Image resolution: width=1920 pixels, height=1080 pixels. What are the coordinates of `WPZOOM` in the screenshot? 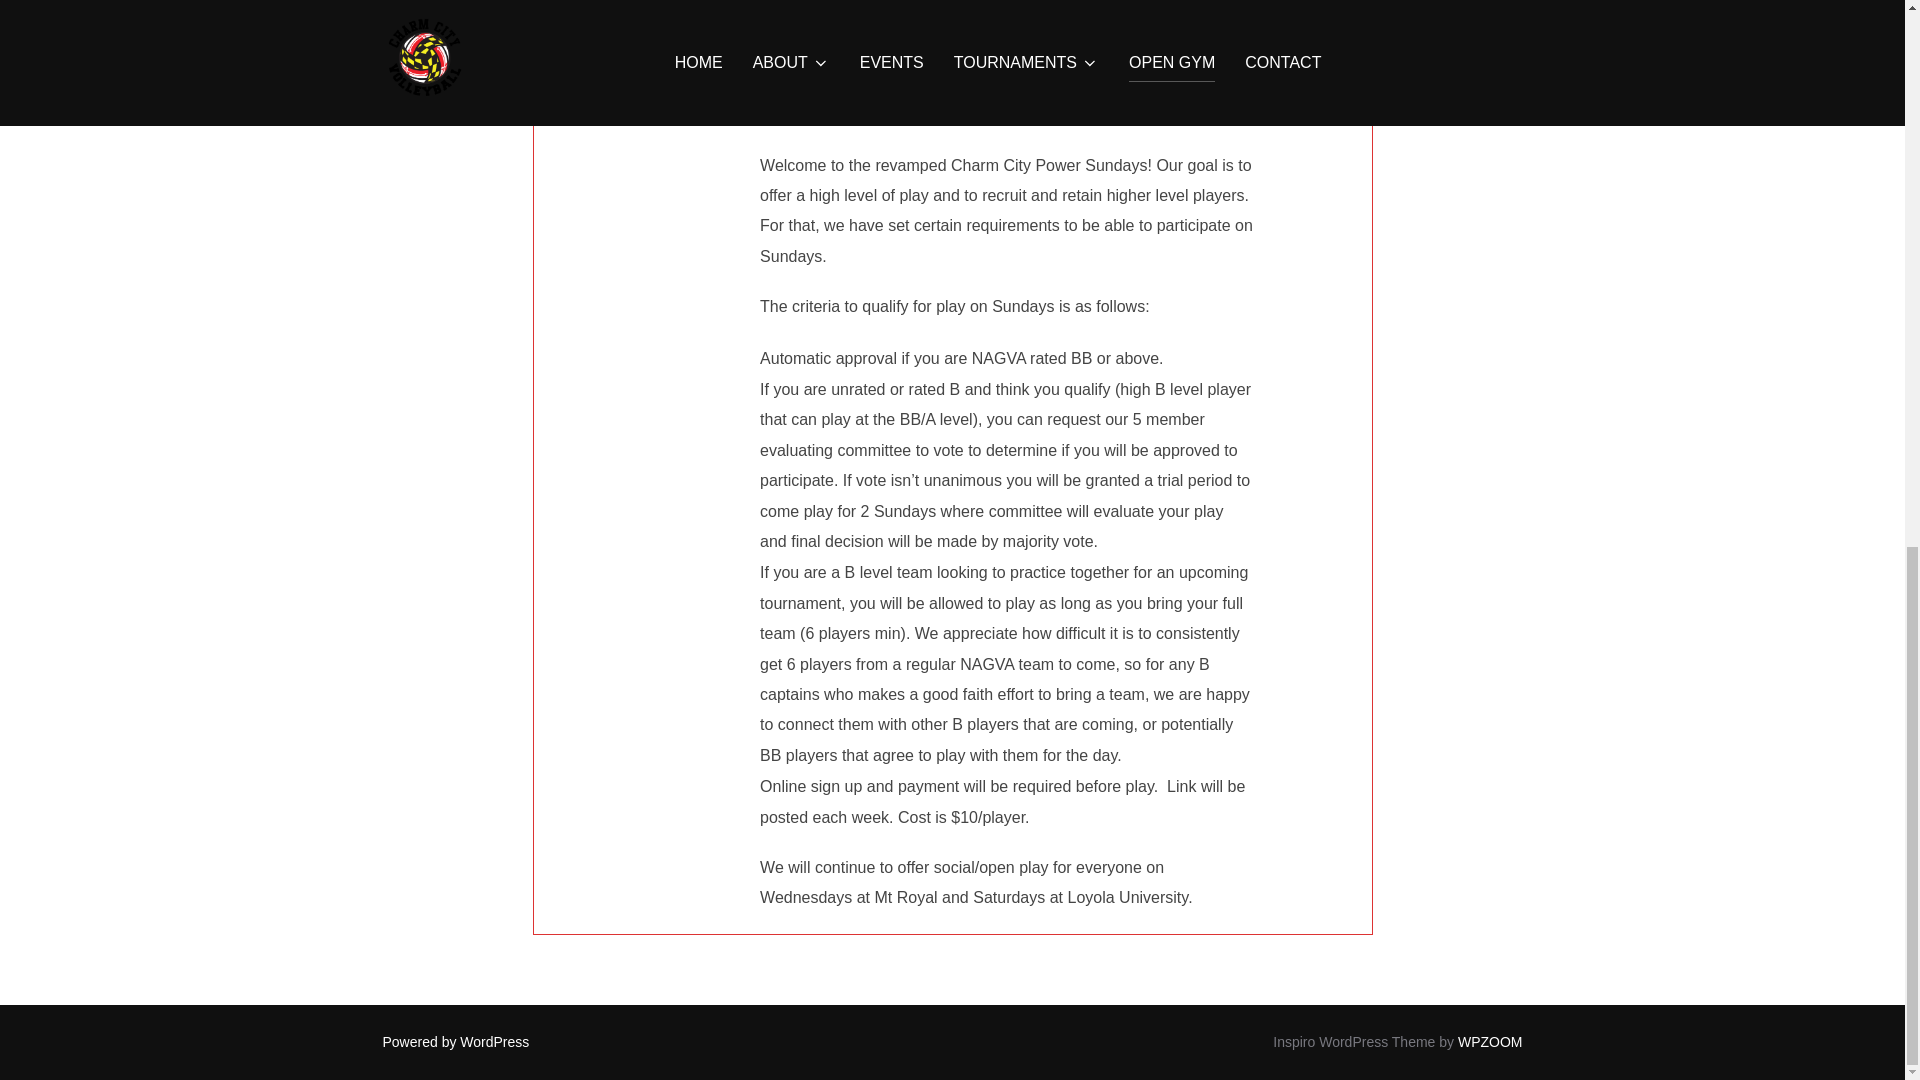 It's located at (1490, 1041).